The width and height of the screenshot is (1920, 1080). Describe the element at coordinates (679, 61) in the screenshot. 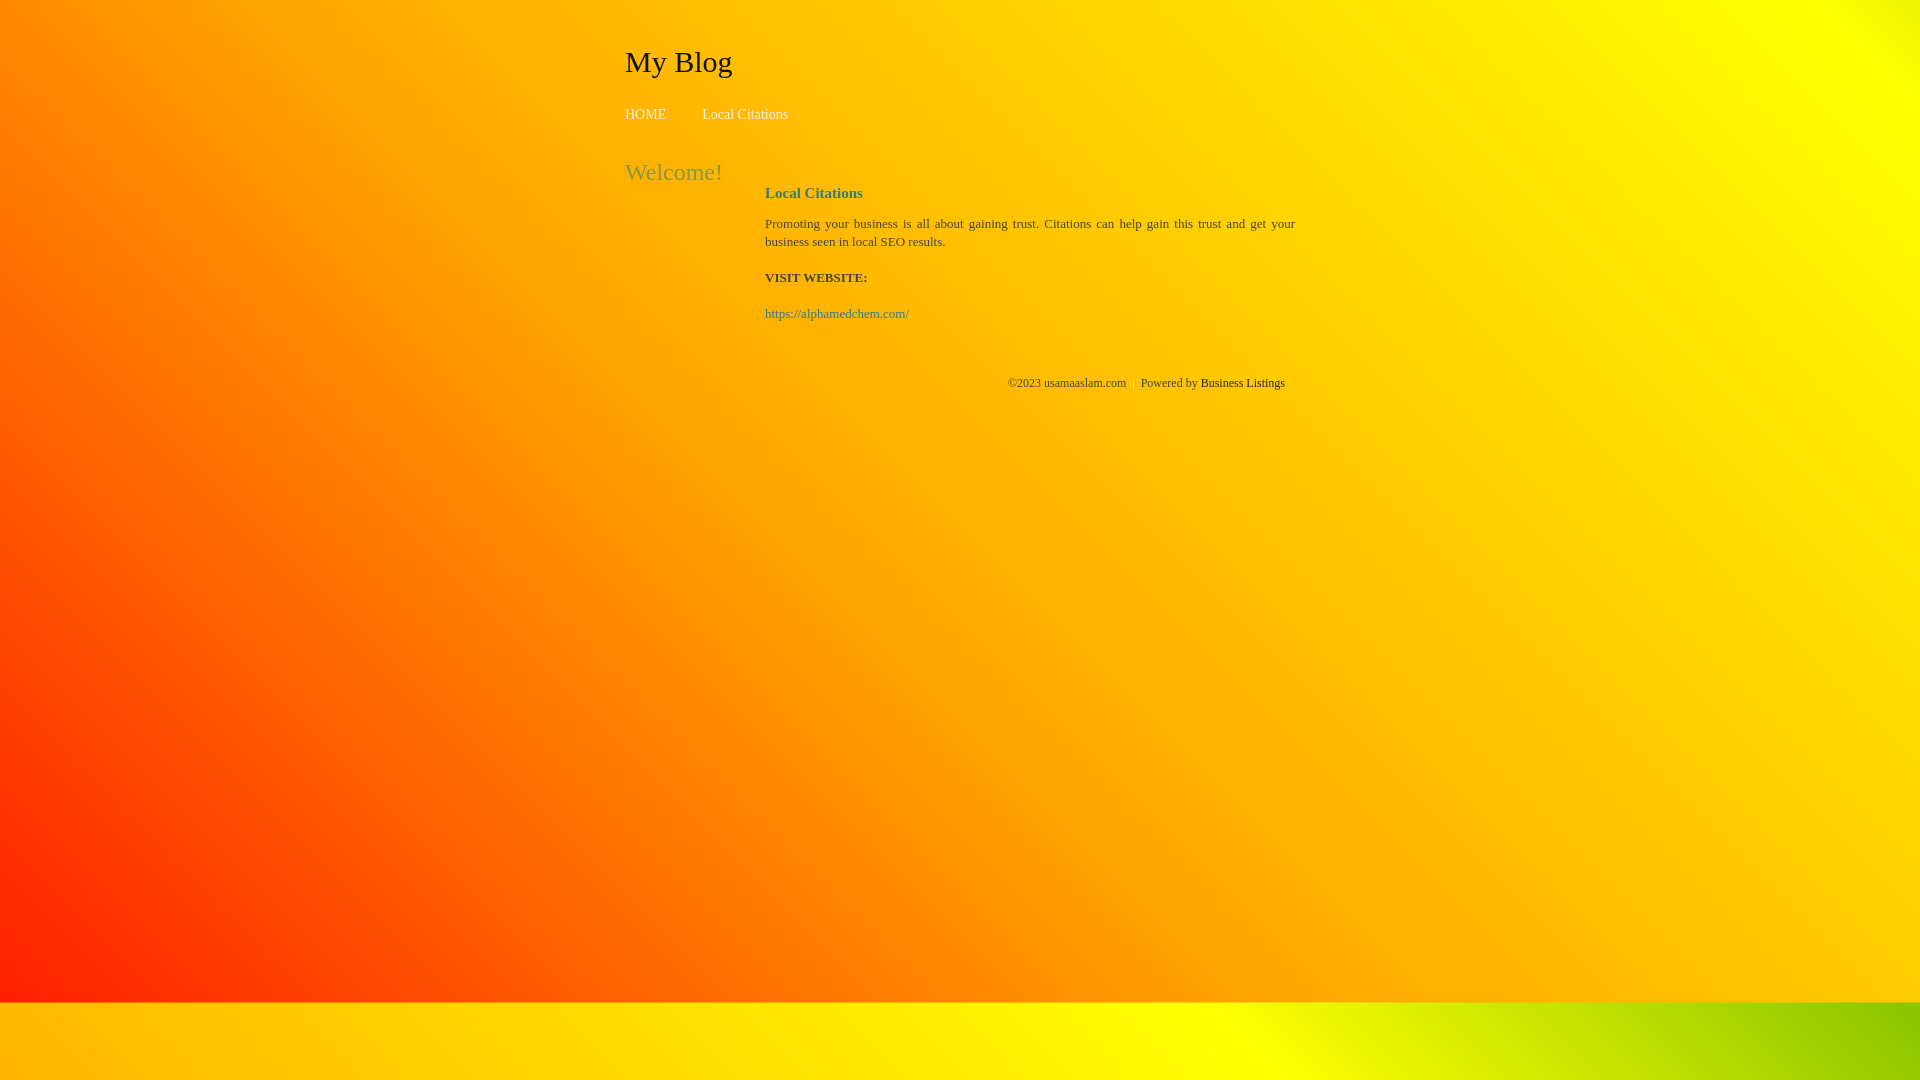

I see `My Blog` at that location.